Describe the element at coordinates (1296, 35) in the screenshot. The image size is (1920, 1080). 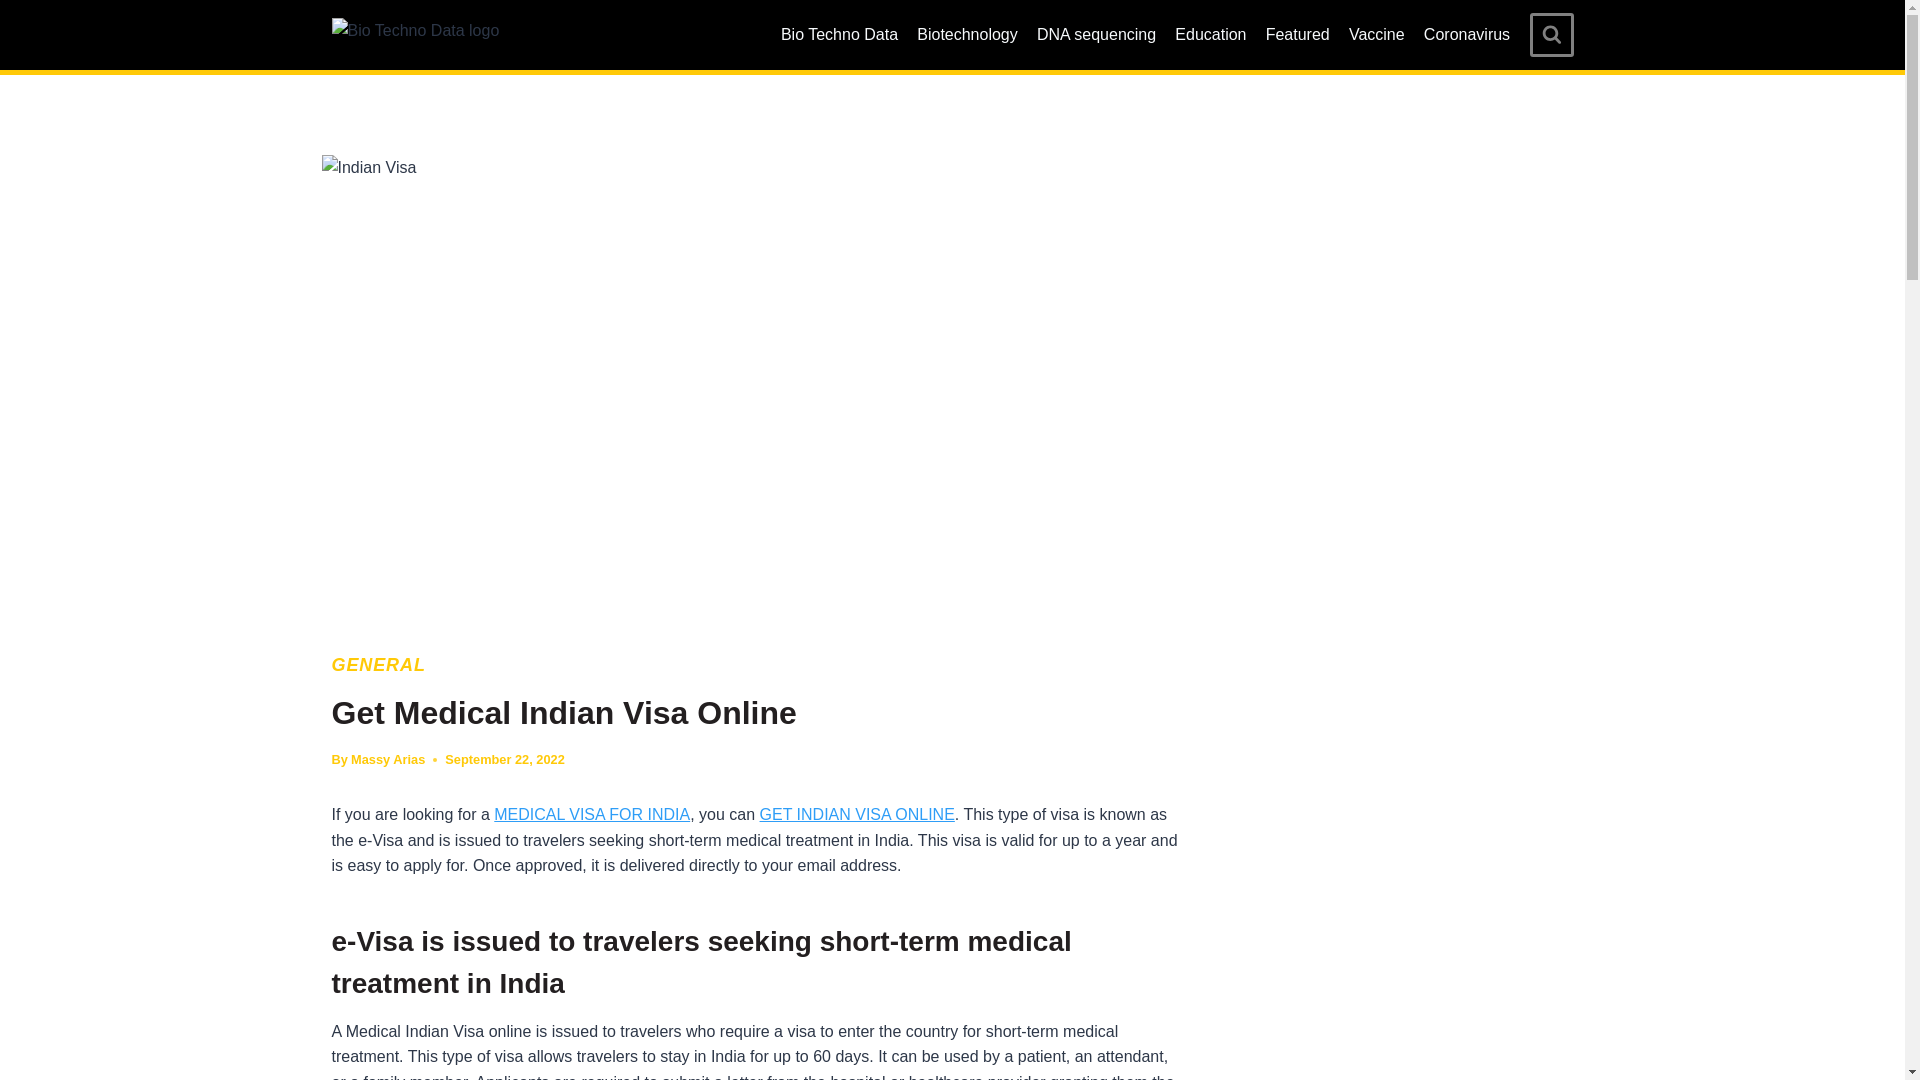
I see `Featured` at that location.